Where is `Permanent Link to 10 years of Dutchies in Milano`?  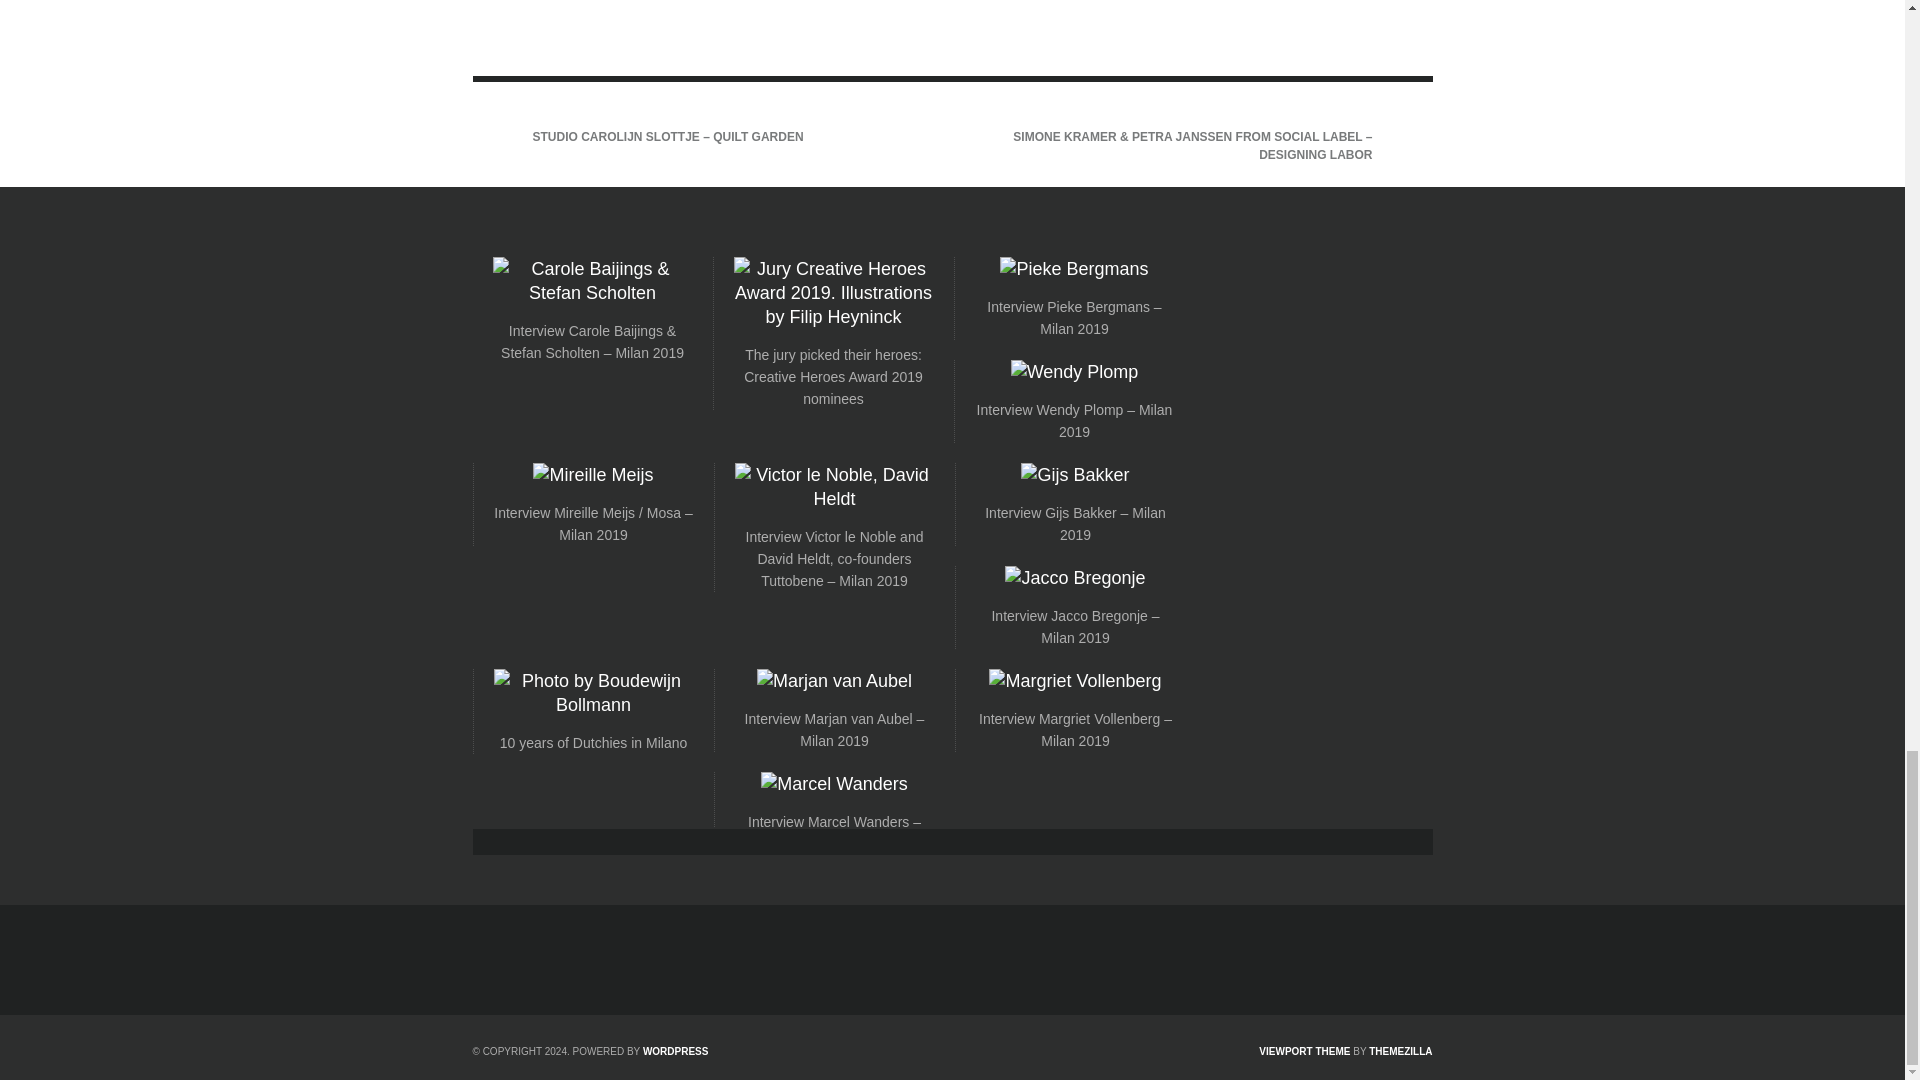 Permanent Link to 10 years of Dutchies in Milano is located at coordinates (593, 742).